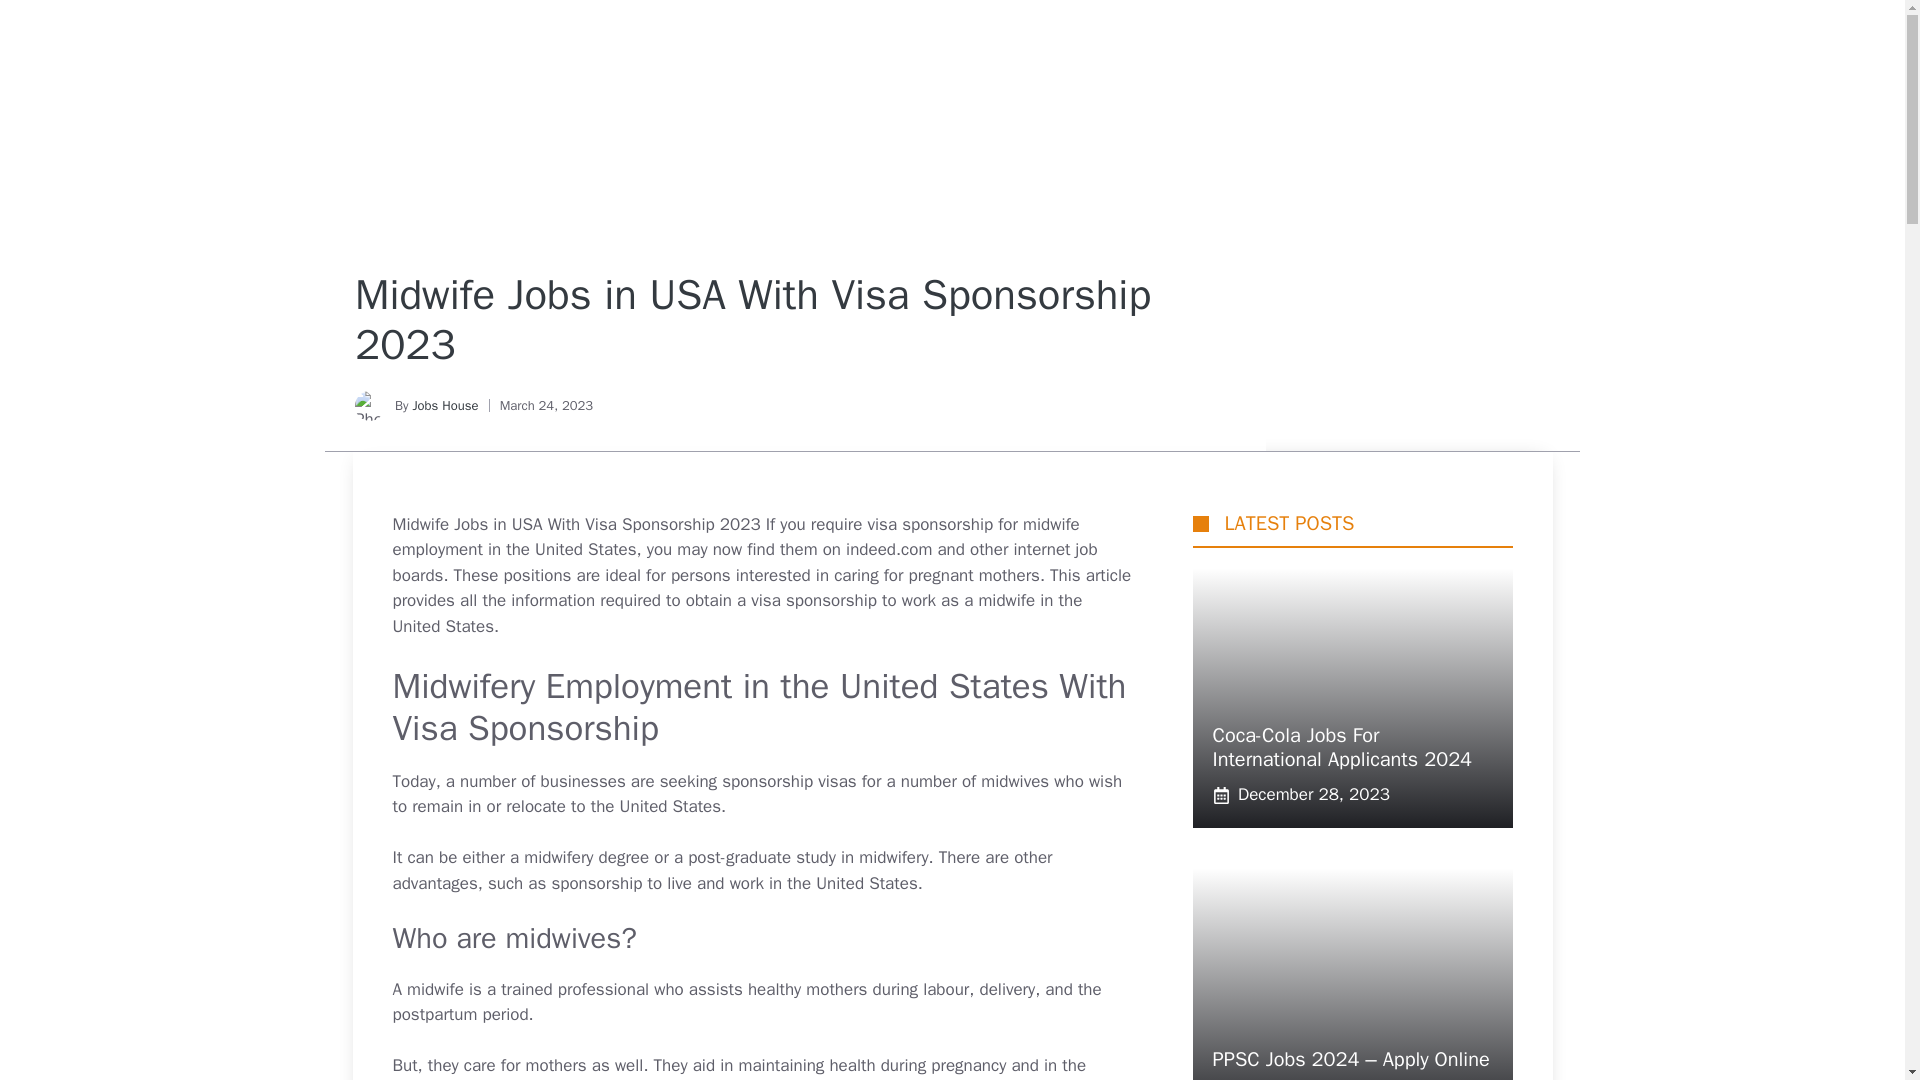 This screenshot has height=1080, width=1920. I want to click on Coca-Cola Jobs For International Applicants 2024, so click(1342, 747).